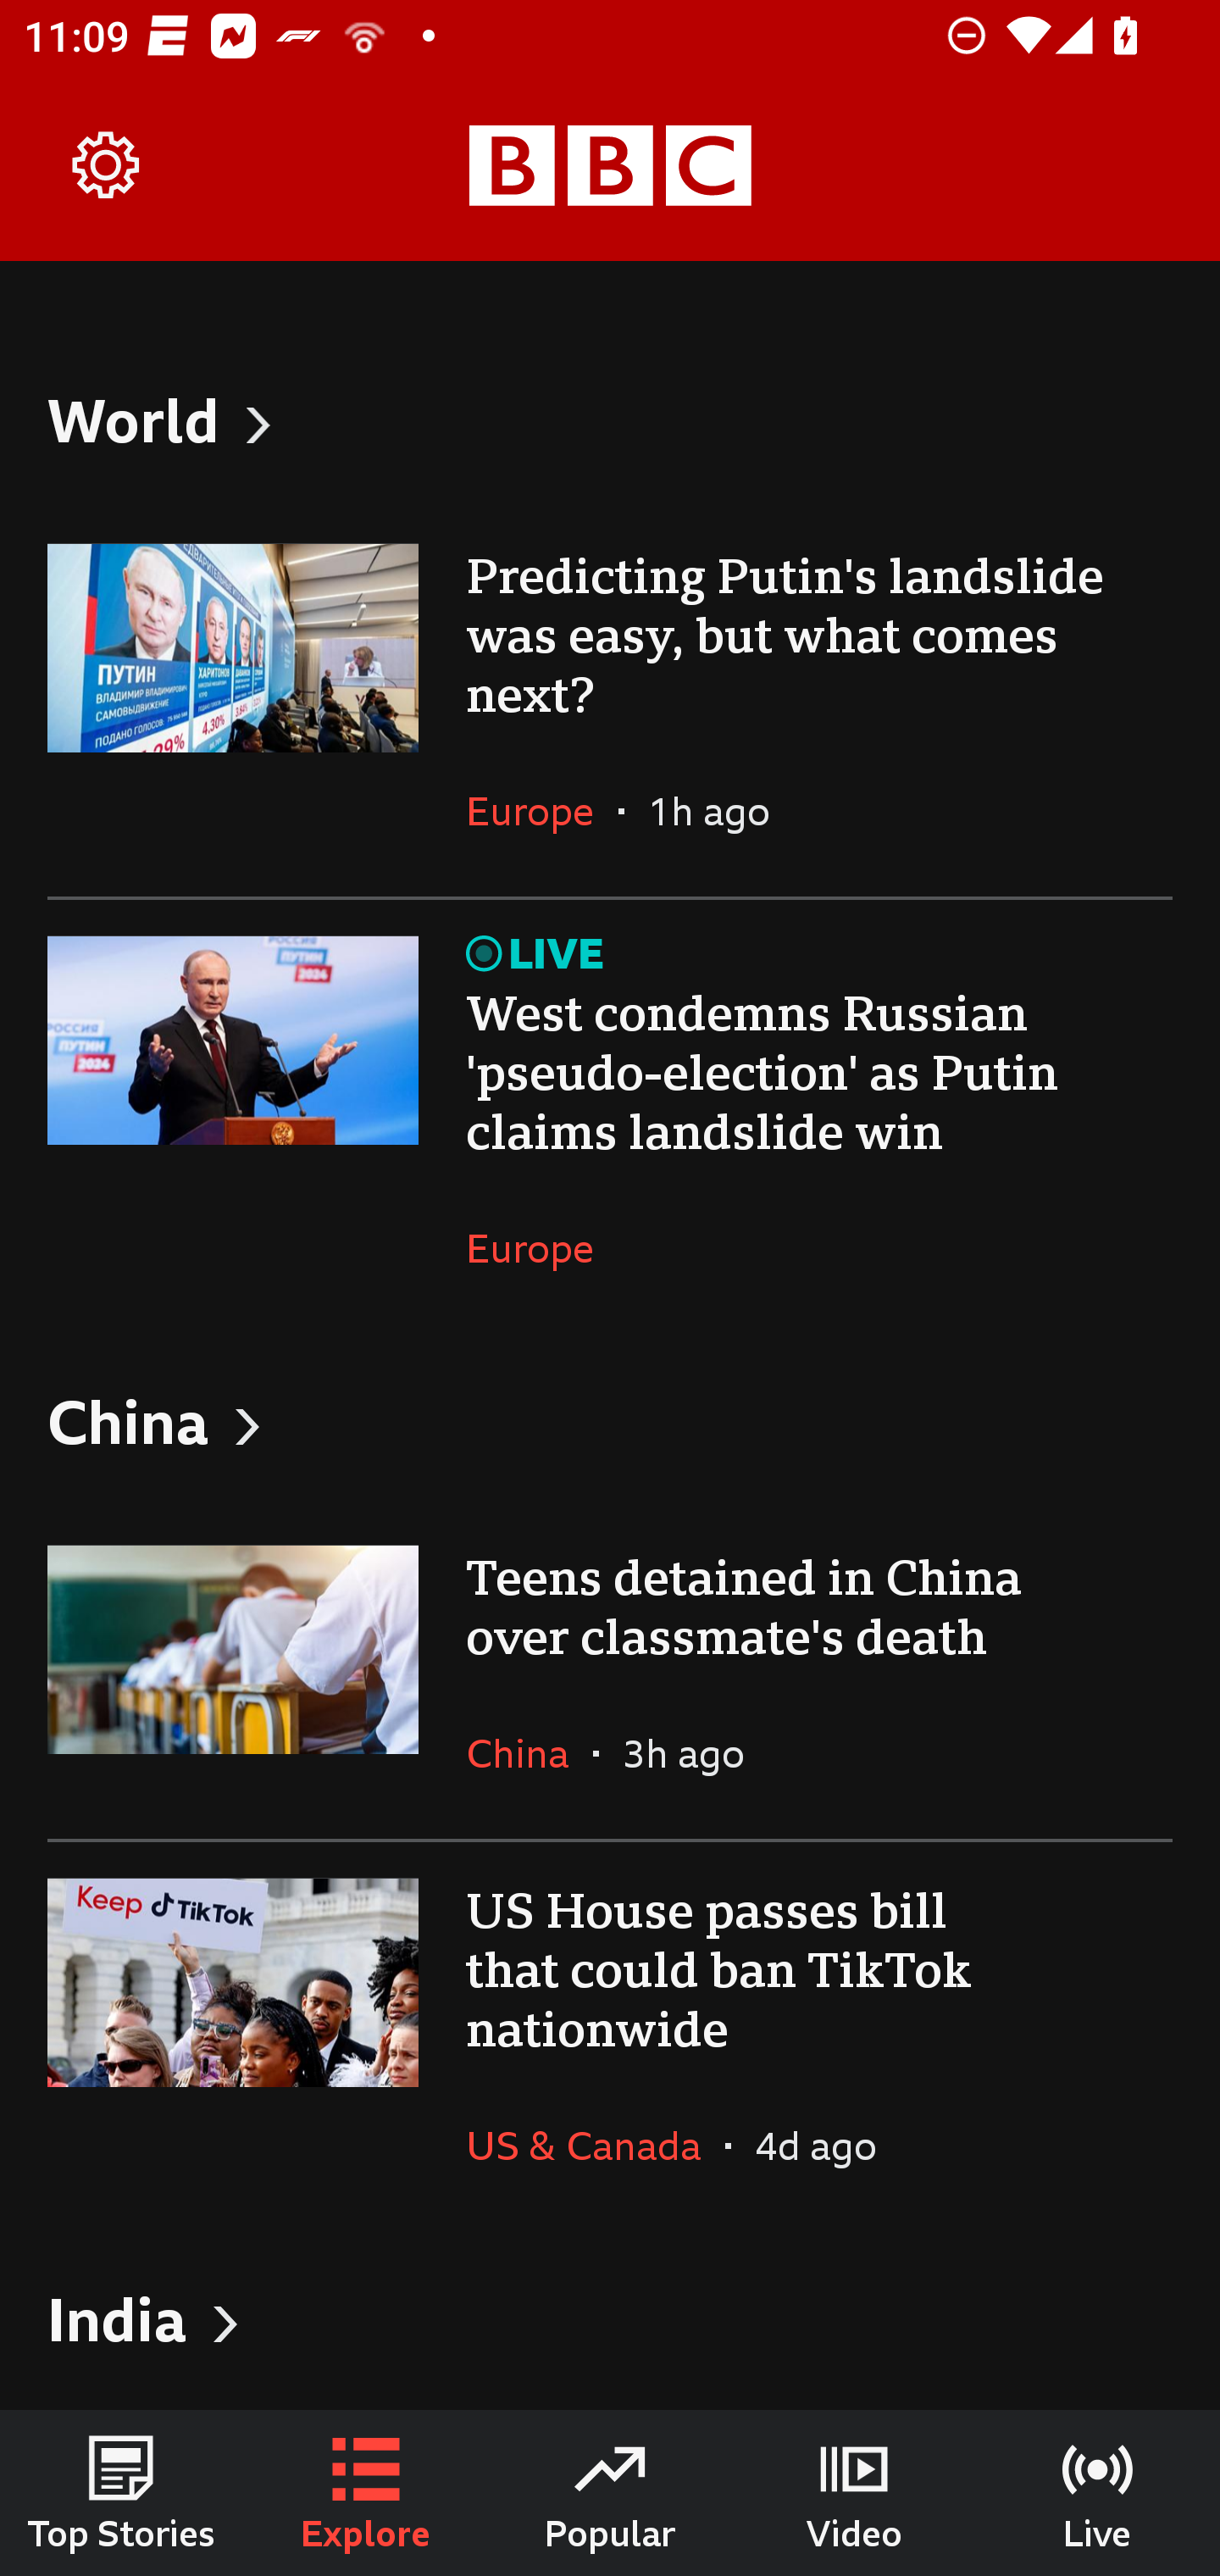  What do you see at coordinates (610, 2318) in the screenshot?
I see `India, Heading India   ` at bounding box center [610, 2318].